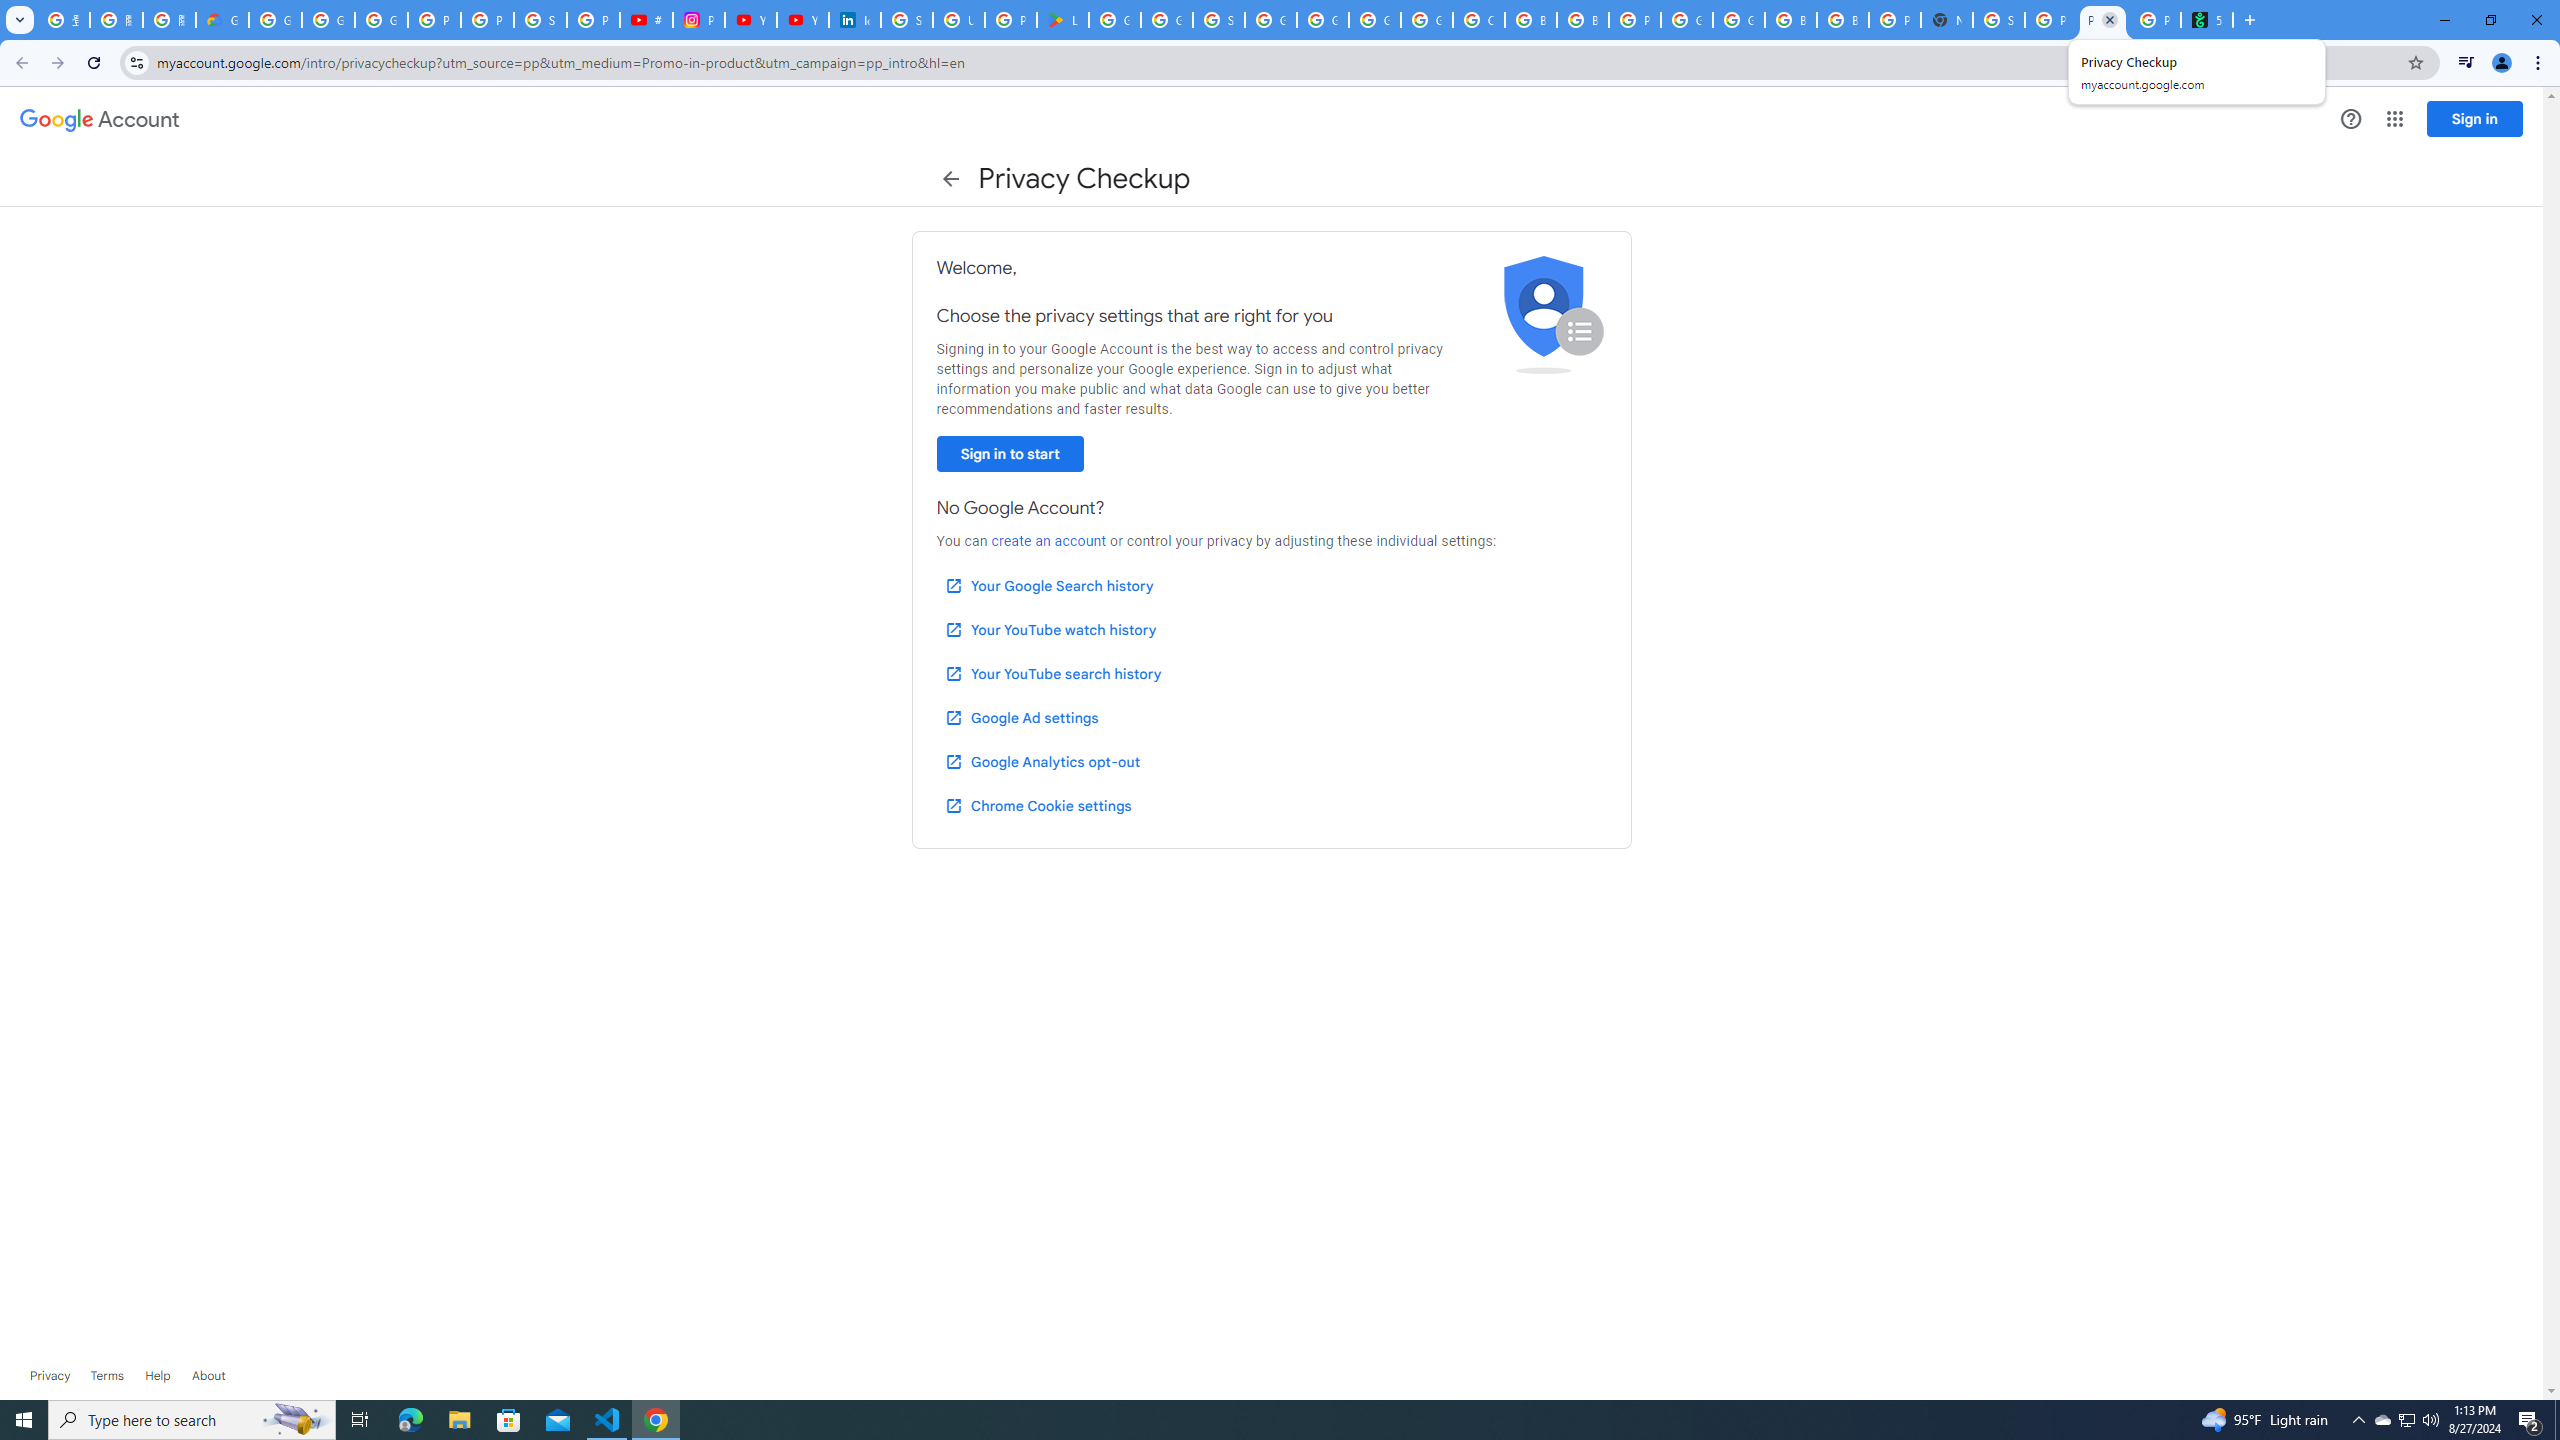  What do you see at coordinates (2351, 118) in the screenshot?
I see `Help` at bounding box center [2351, 118].